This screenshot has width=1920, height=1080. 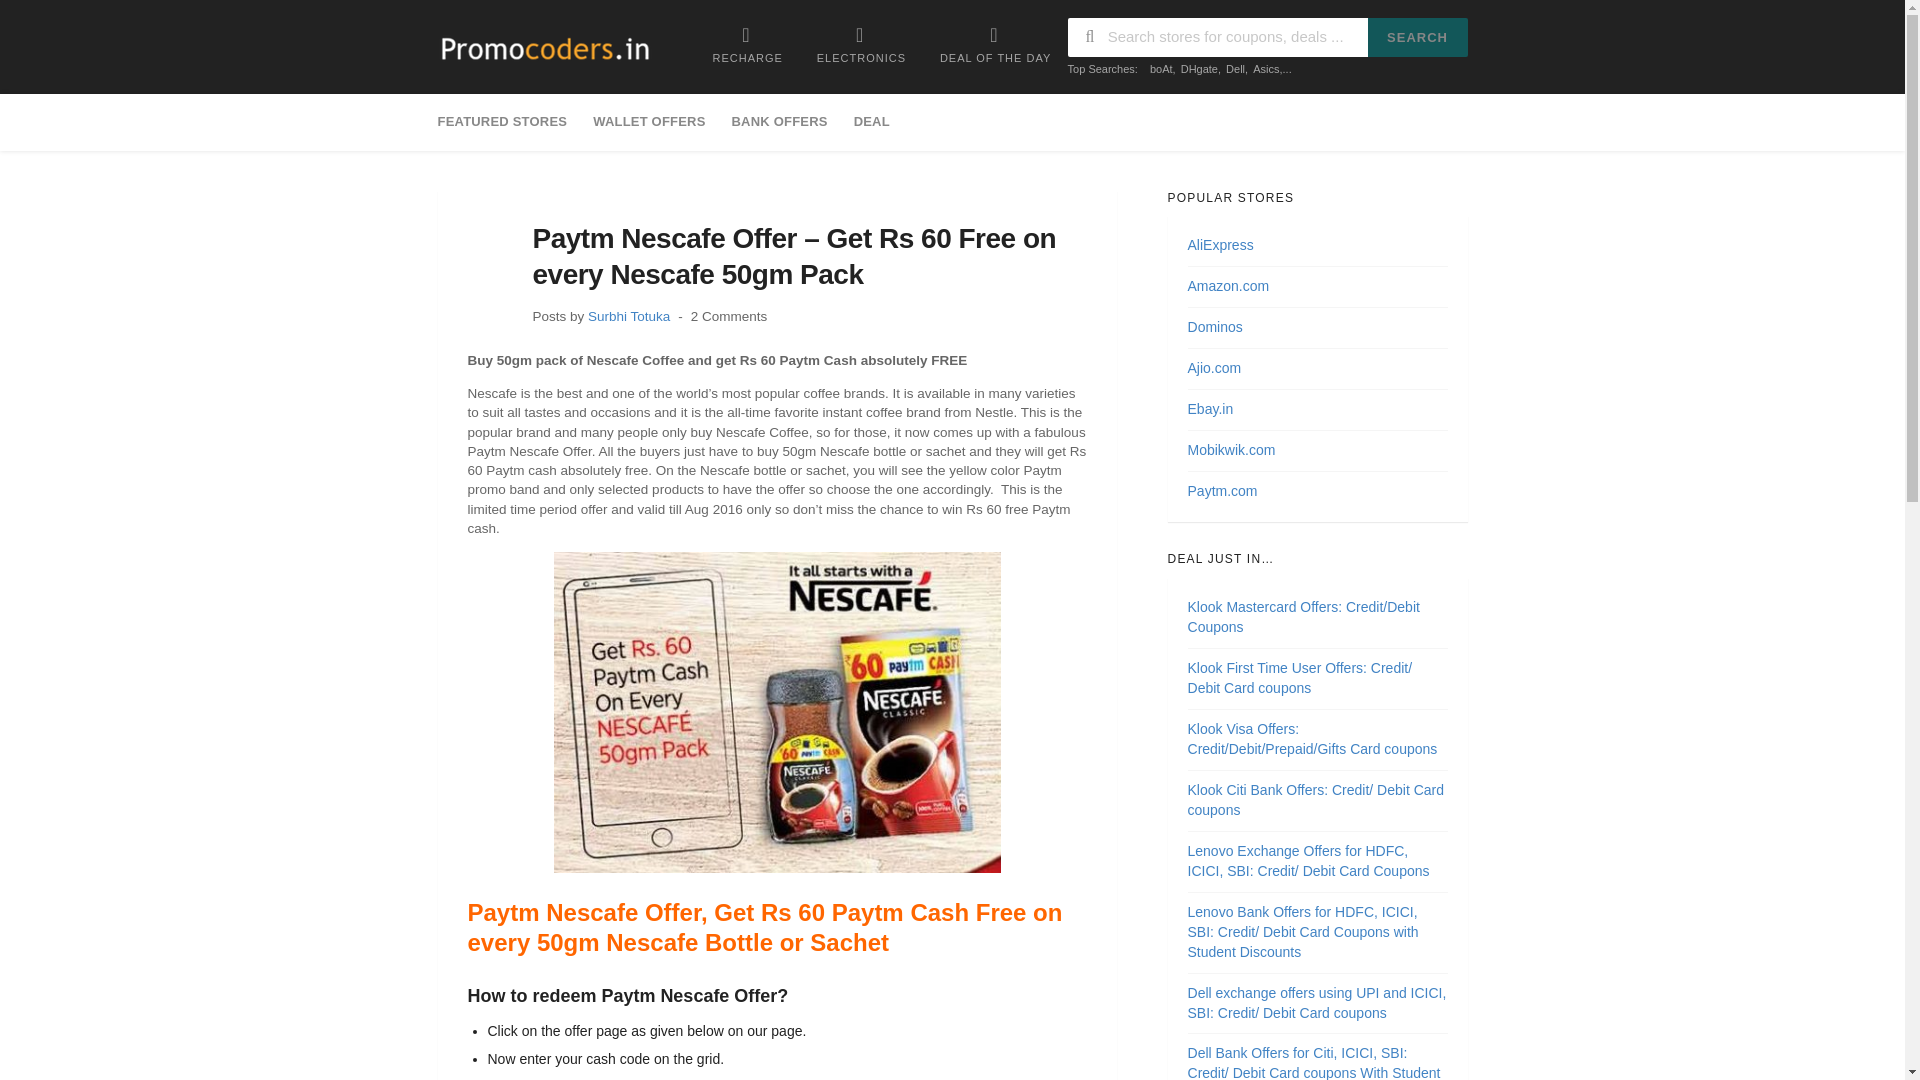 What do you see at coordinates (1211, 408) in the screenshot?
I see `Ebay.in` at bounding box center [1211, 408].